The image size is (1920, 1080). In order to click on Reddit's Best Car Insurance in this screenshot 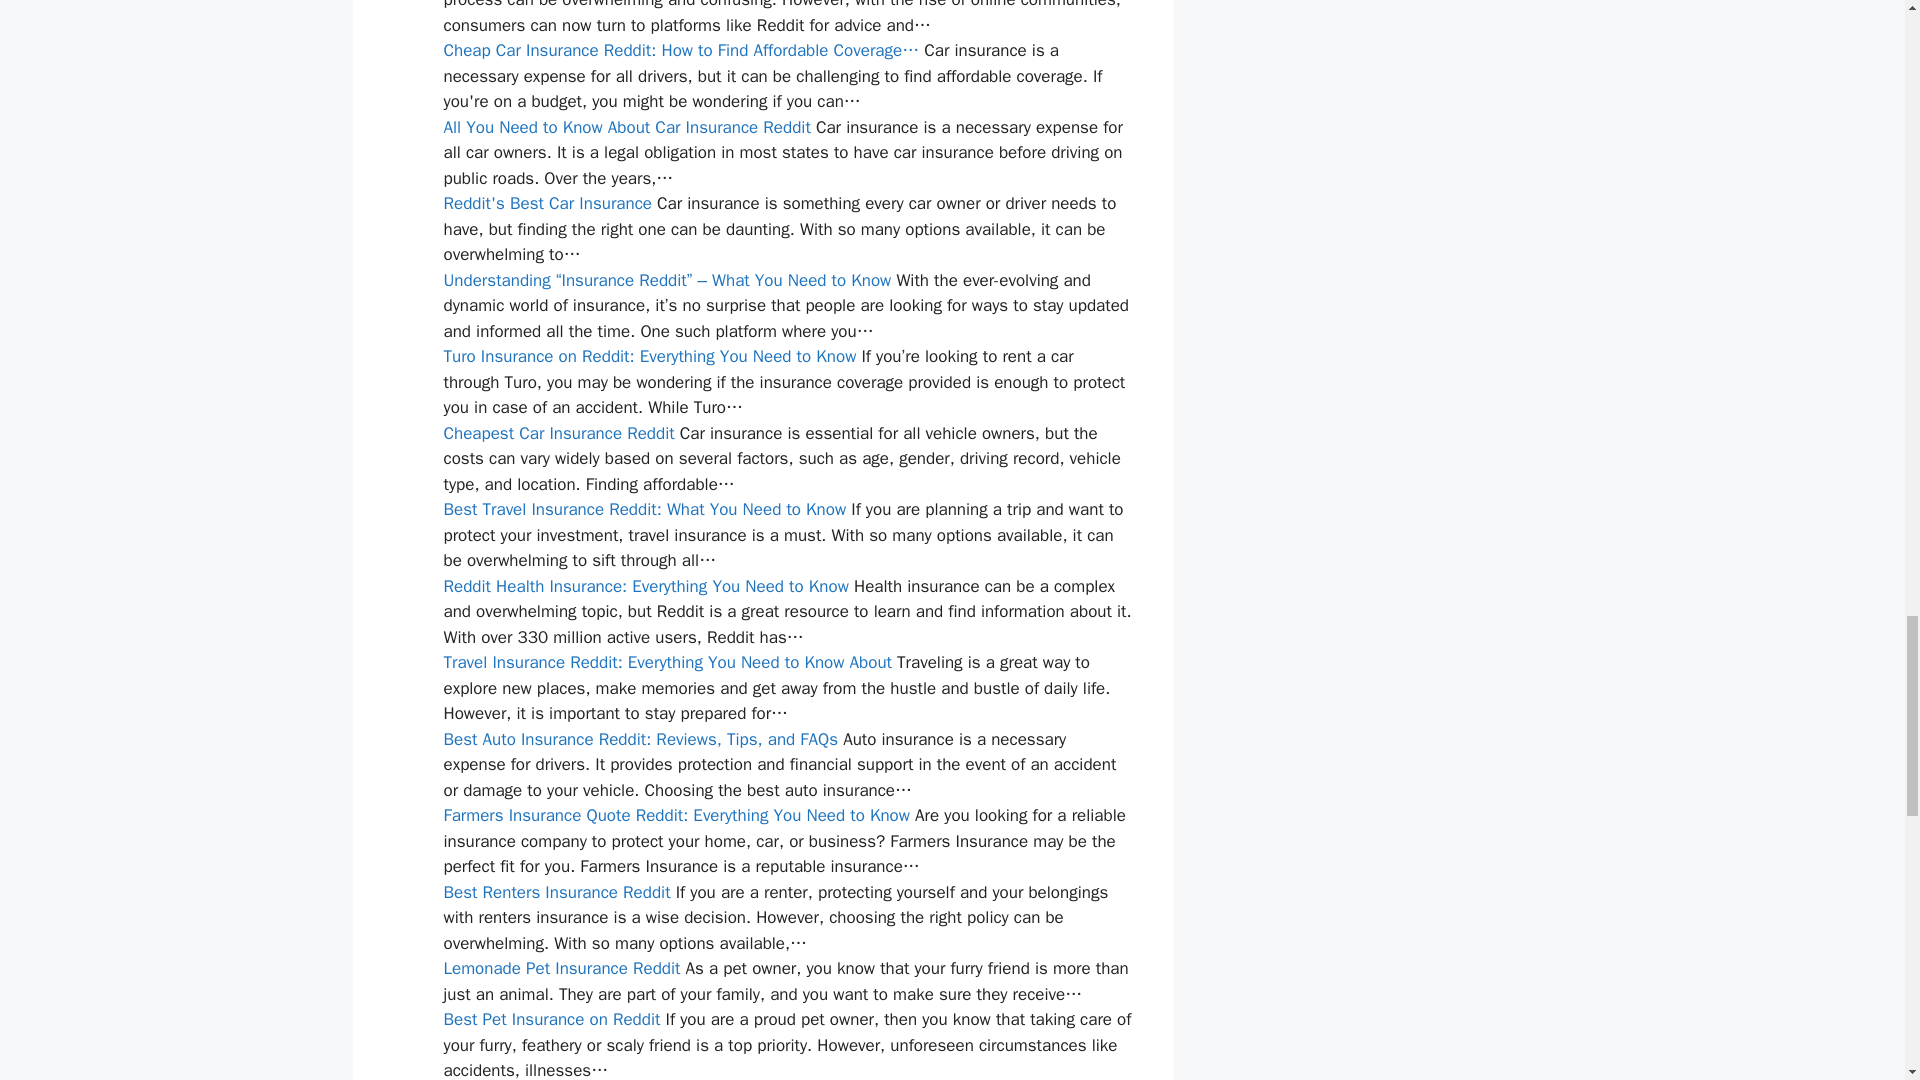, I will do `click(548, 203)`.